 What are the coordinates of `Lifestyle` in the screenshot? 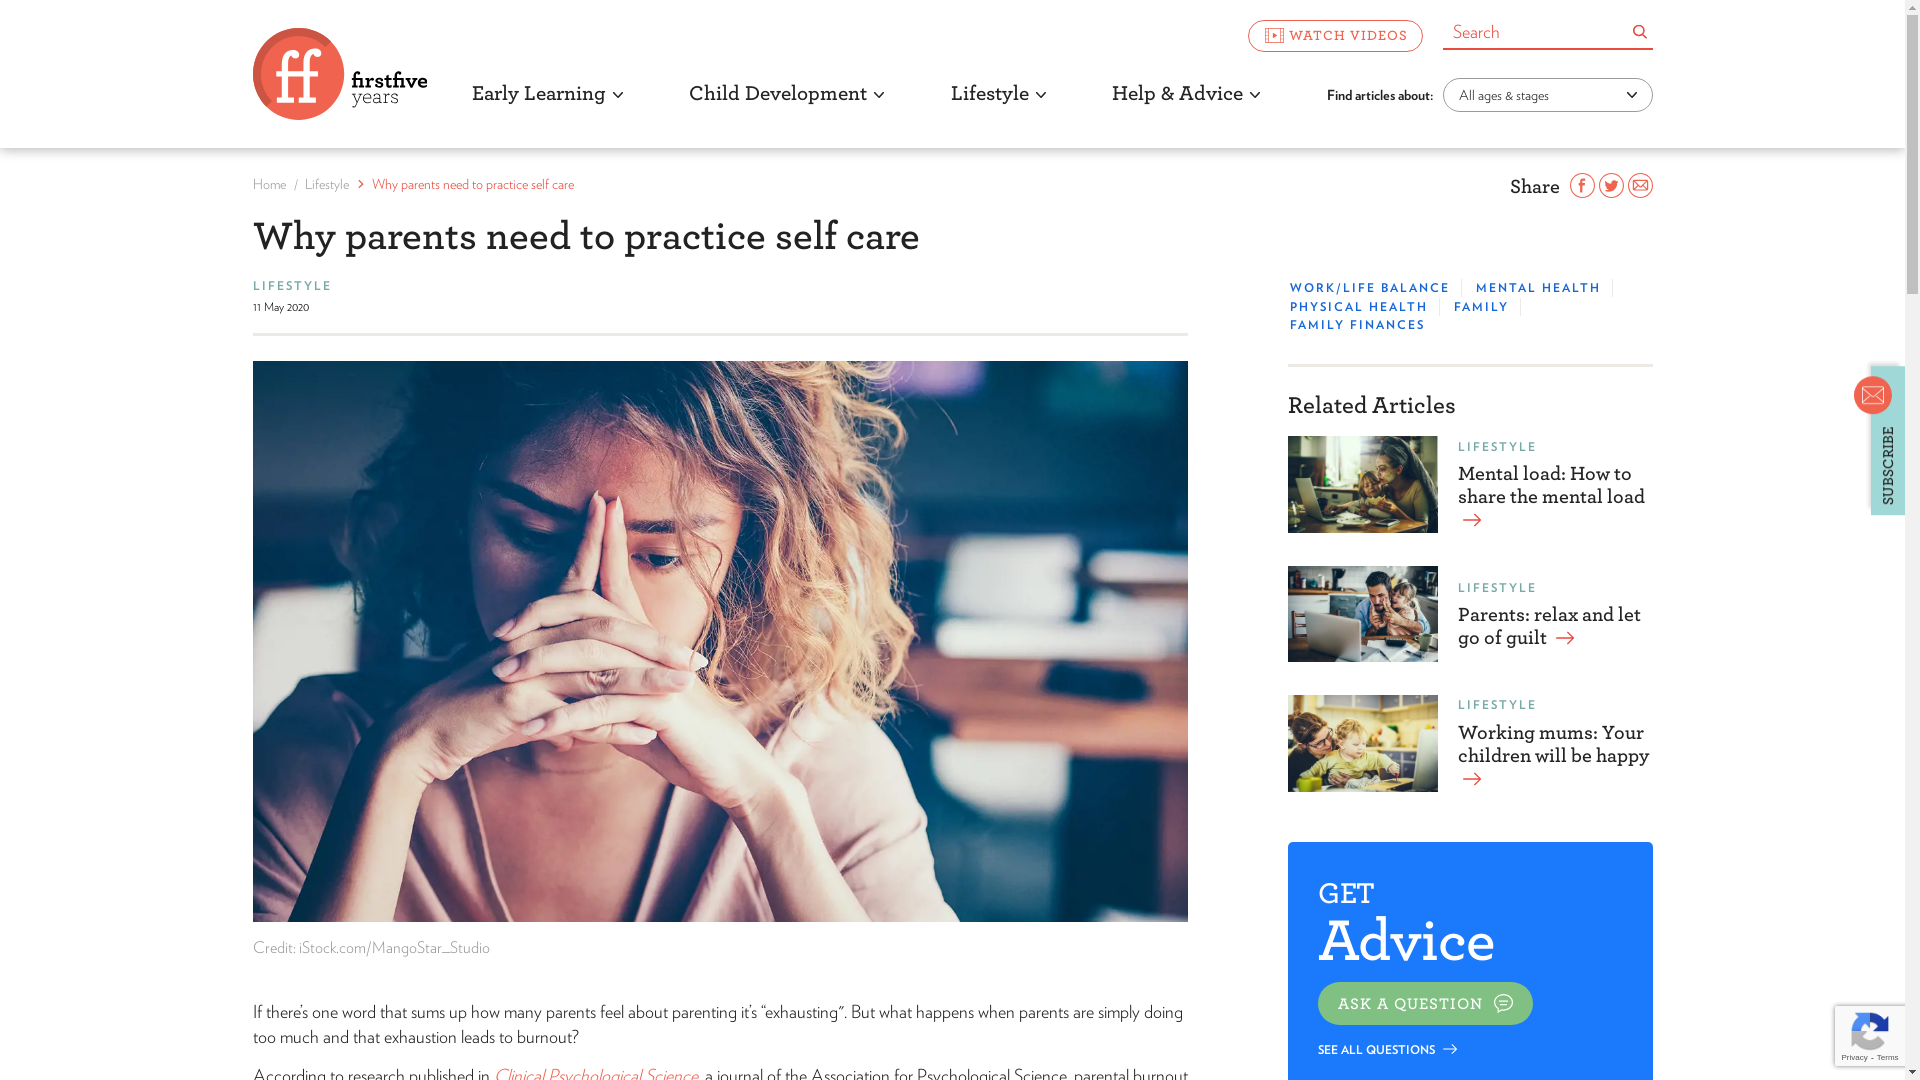 It's located at (998, 109).